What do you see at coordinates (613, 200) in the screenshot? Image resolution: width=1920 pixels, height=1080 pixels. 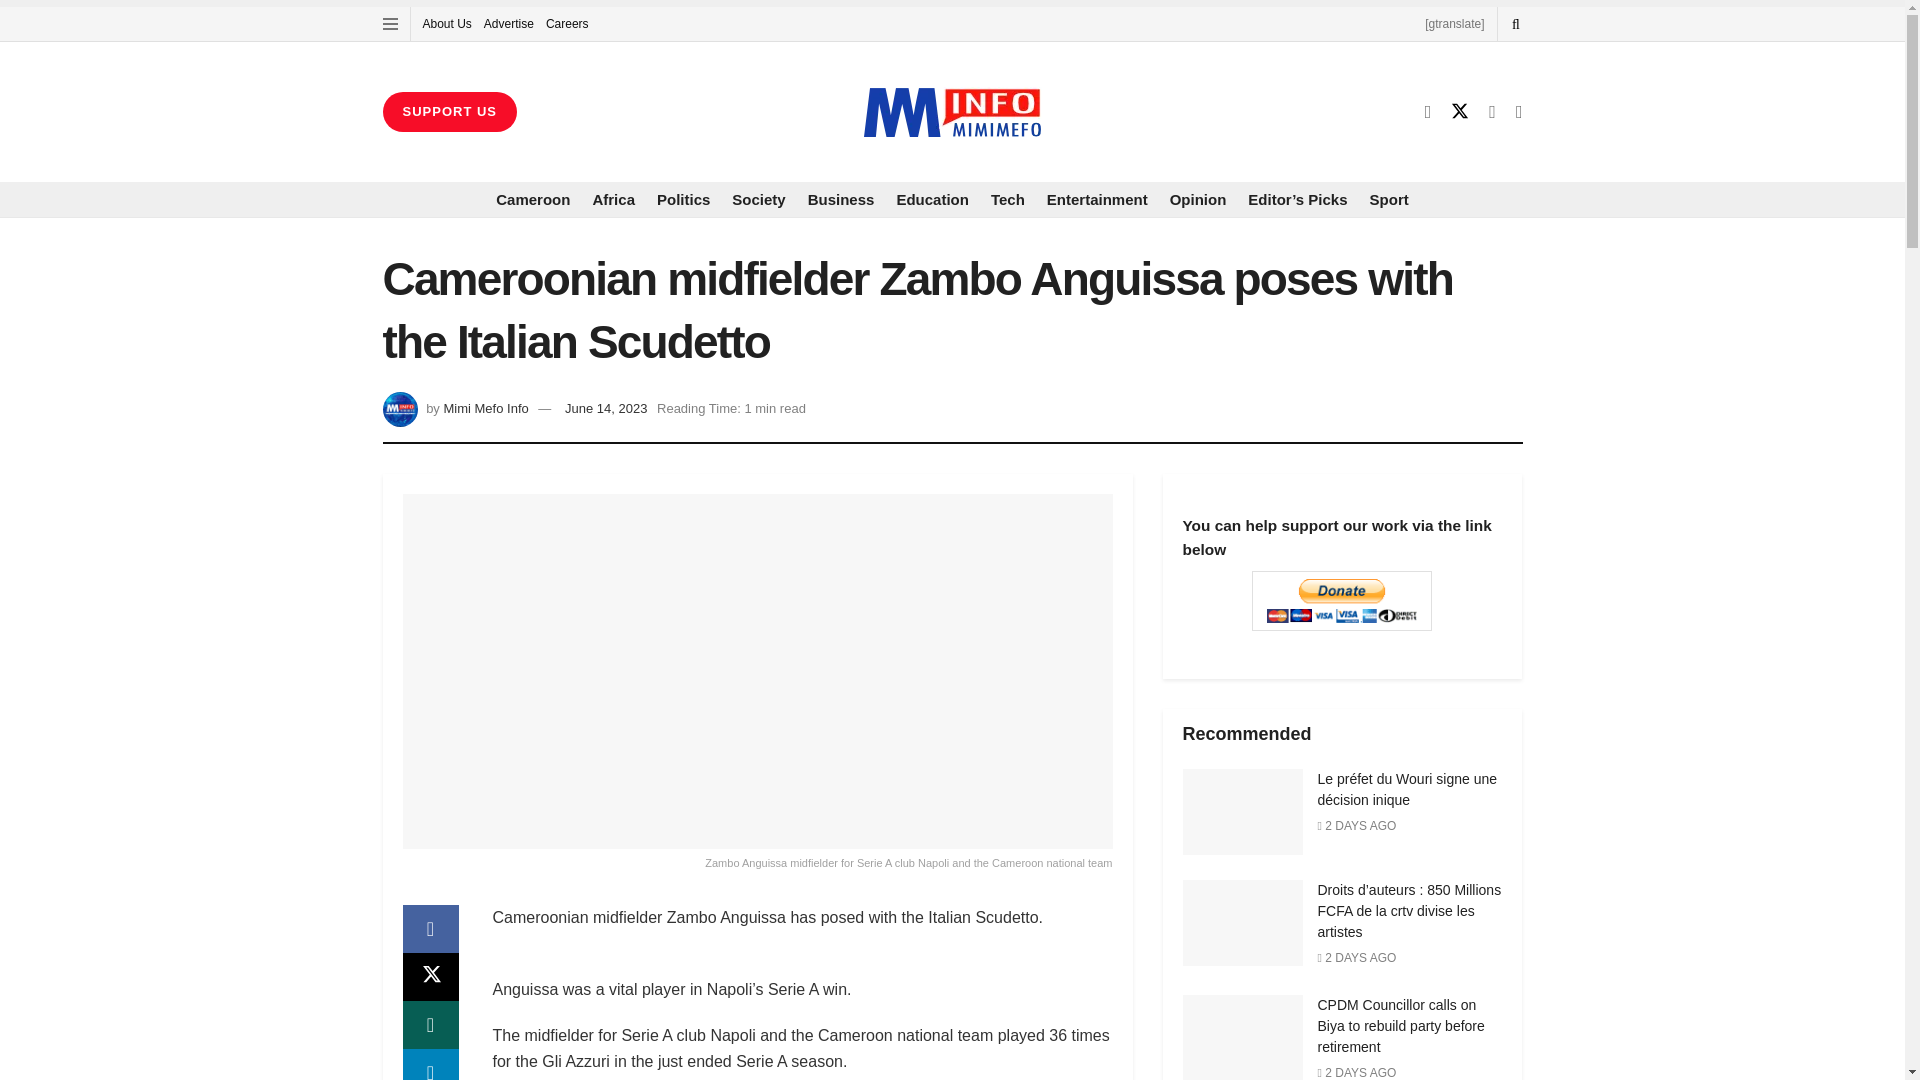 I see `Africa` at bounding box center [613, 200].